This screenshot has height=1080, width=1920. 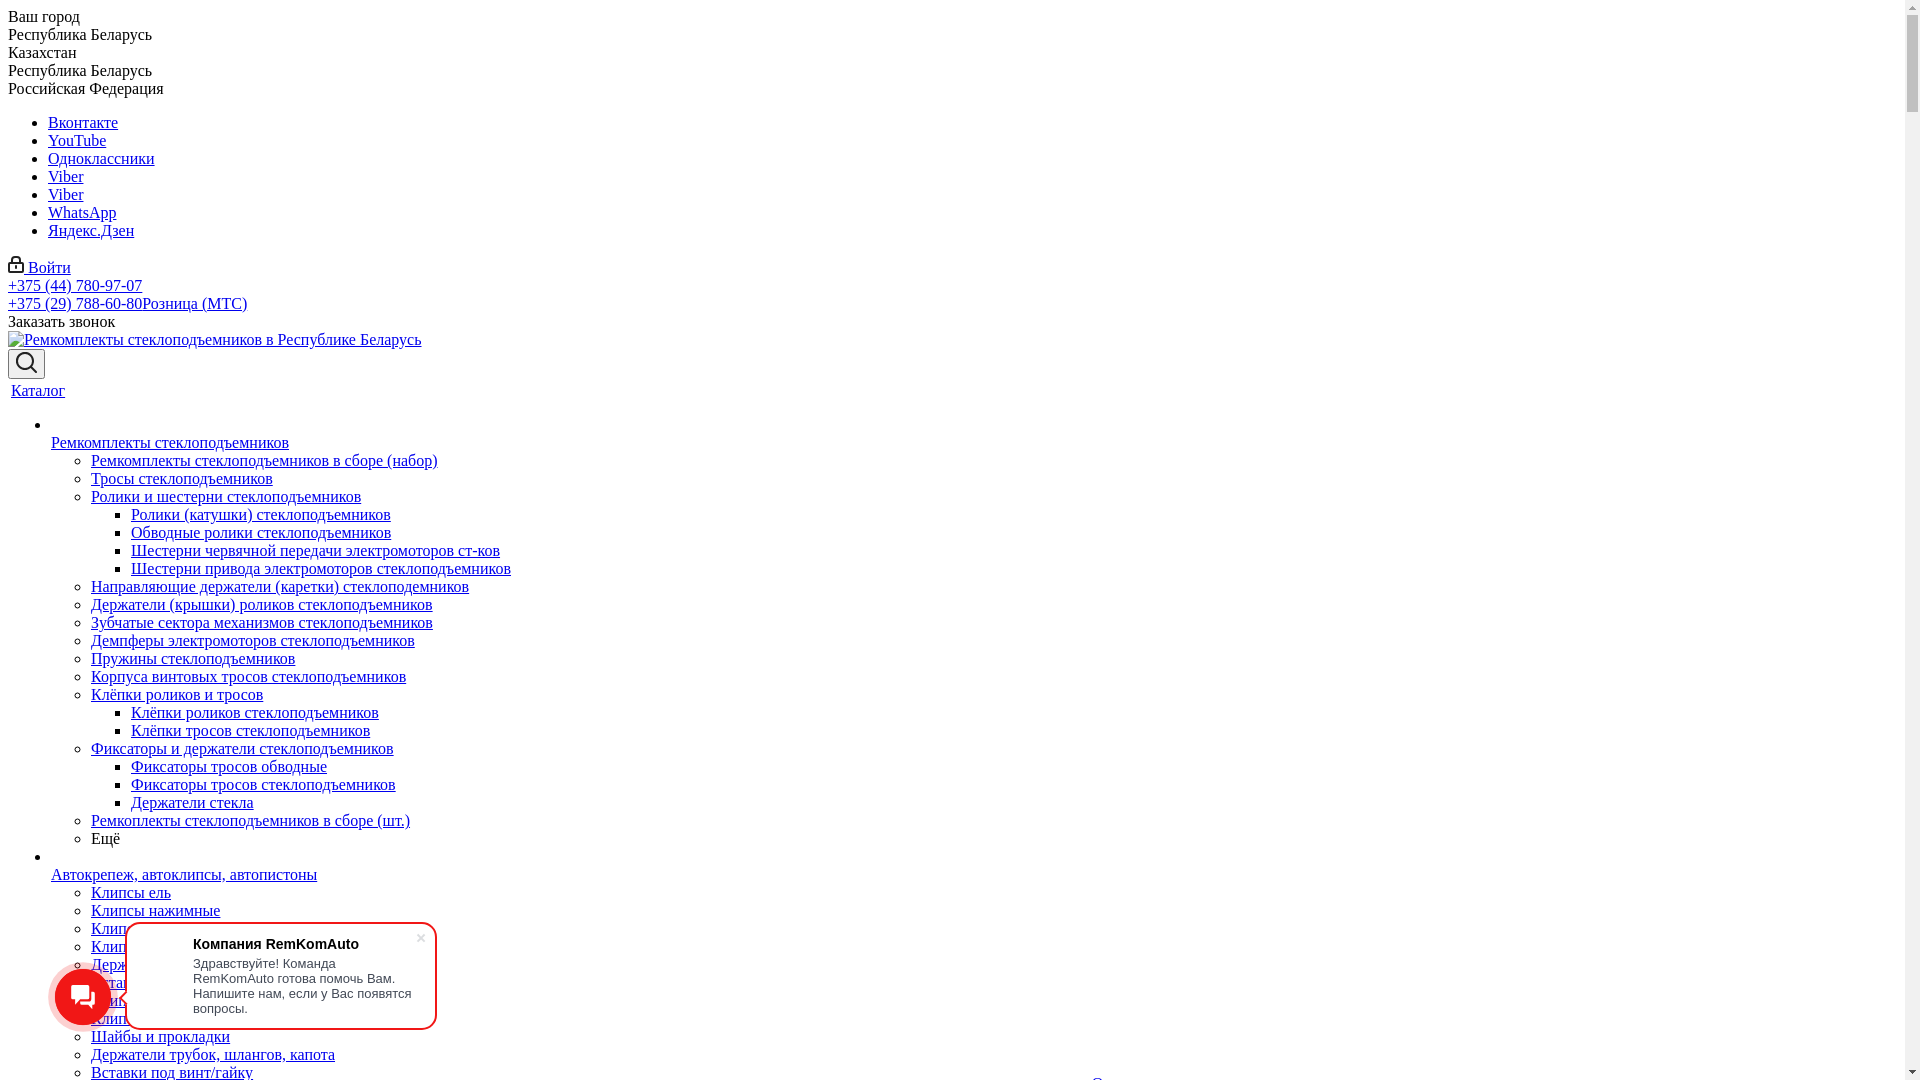 What do you see at coordinates (77, 140) in the screenshot?
I see `YouTube` at bounding box center [77, 140].